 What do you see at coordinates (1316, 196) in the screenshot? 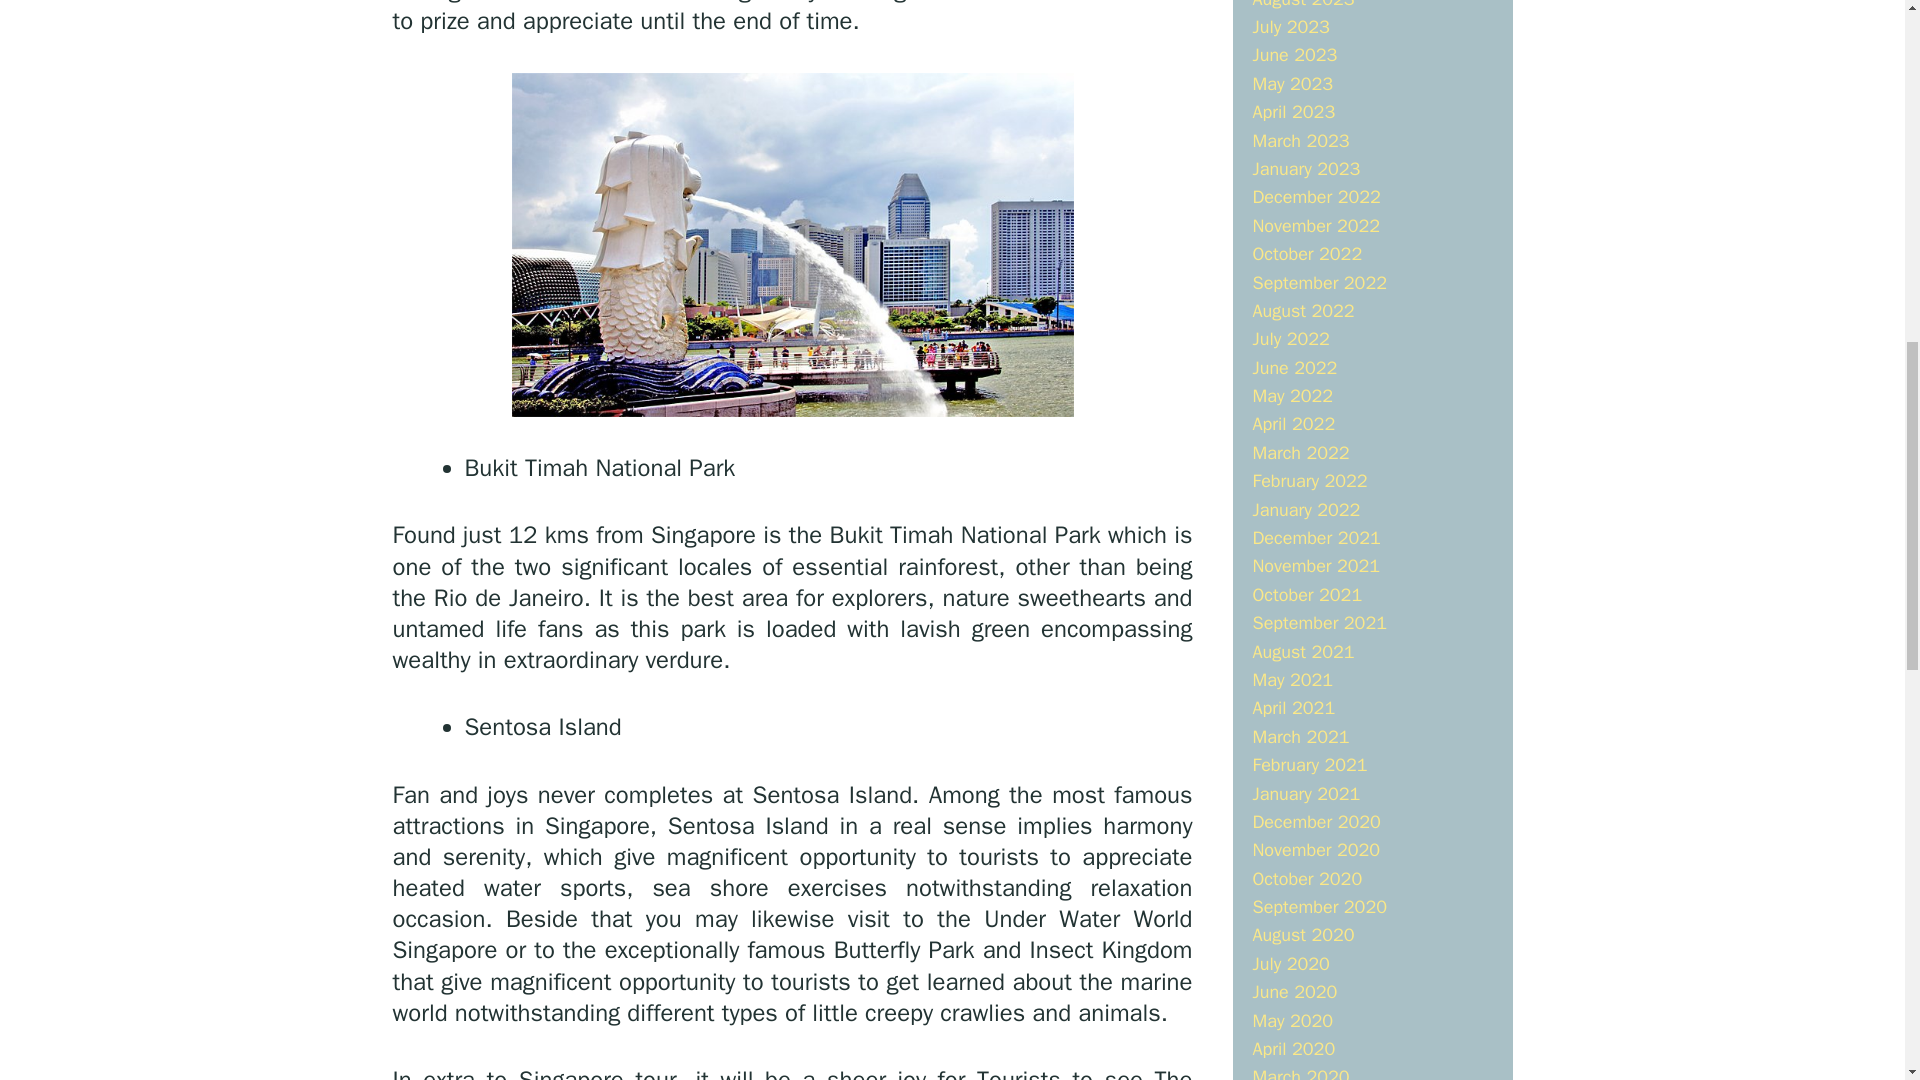
I see `December 2022` at bounding box center [1316, 196].